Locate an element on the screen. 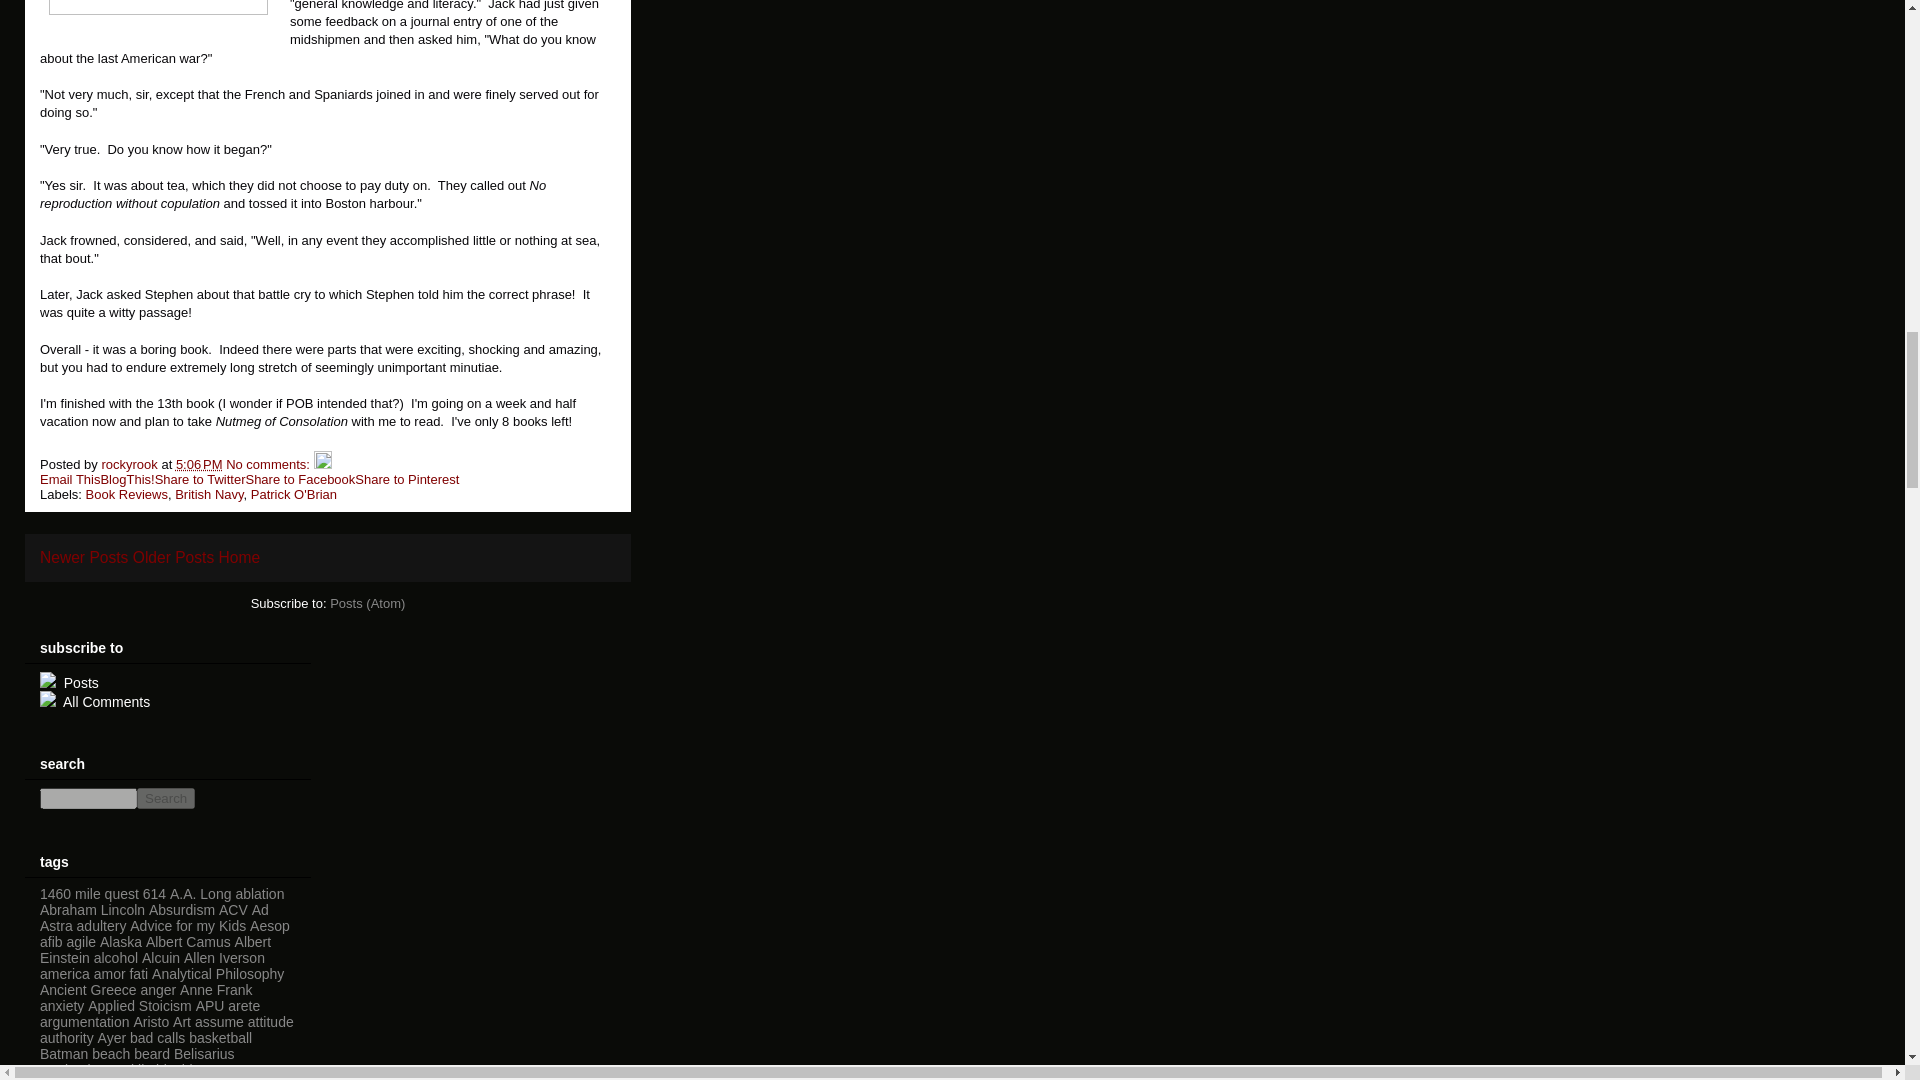 This screenshot has width=1920, height=1080. Edit Post is located at coordinates (323, 464).